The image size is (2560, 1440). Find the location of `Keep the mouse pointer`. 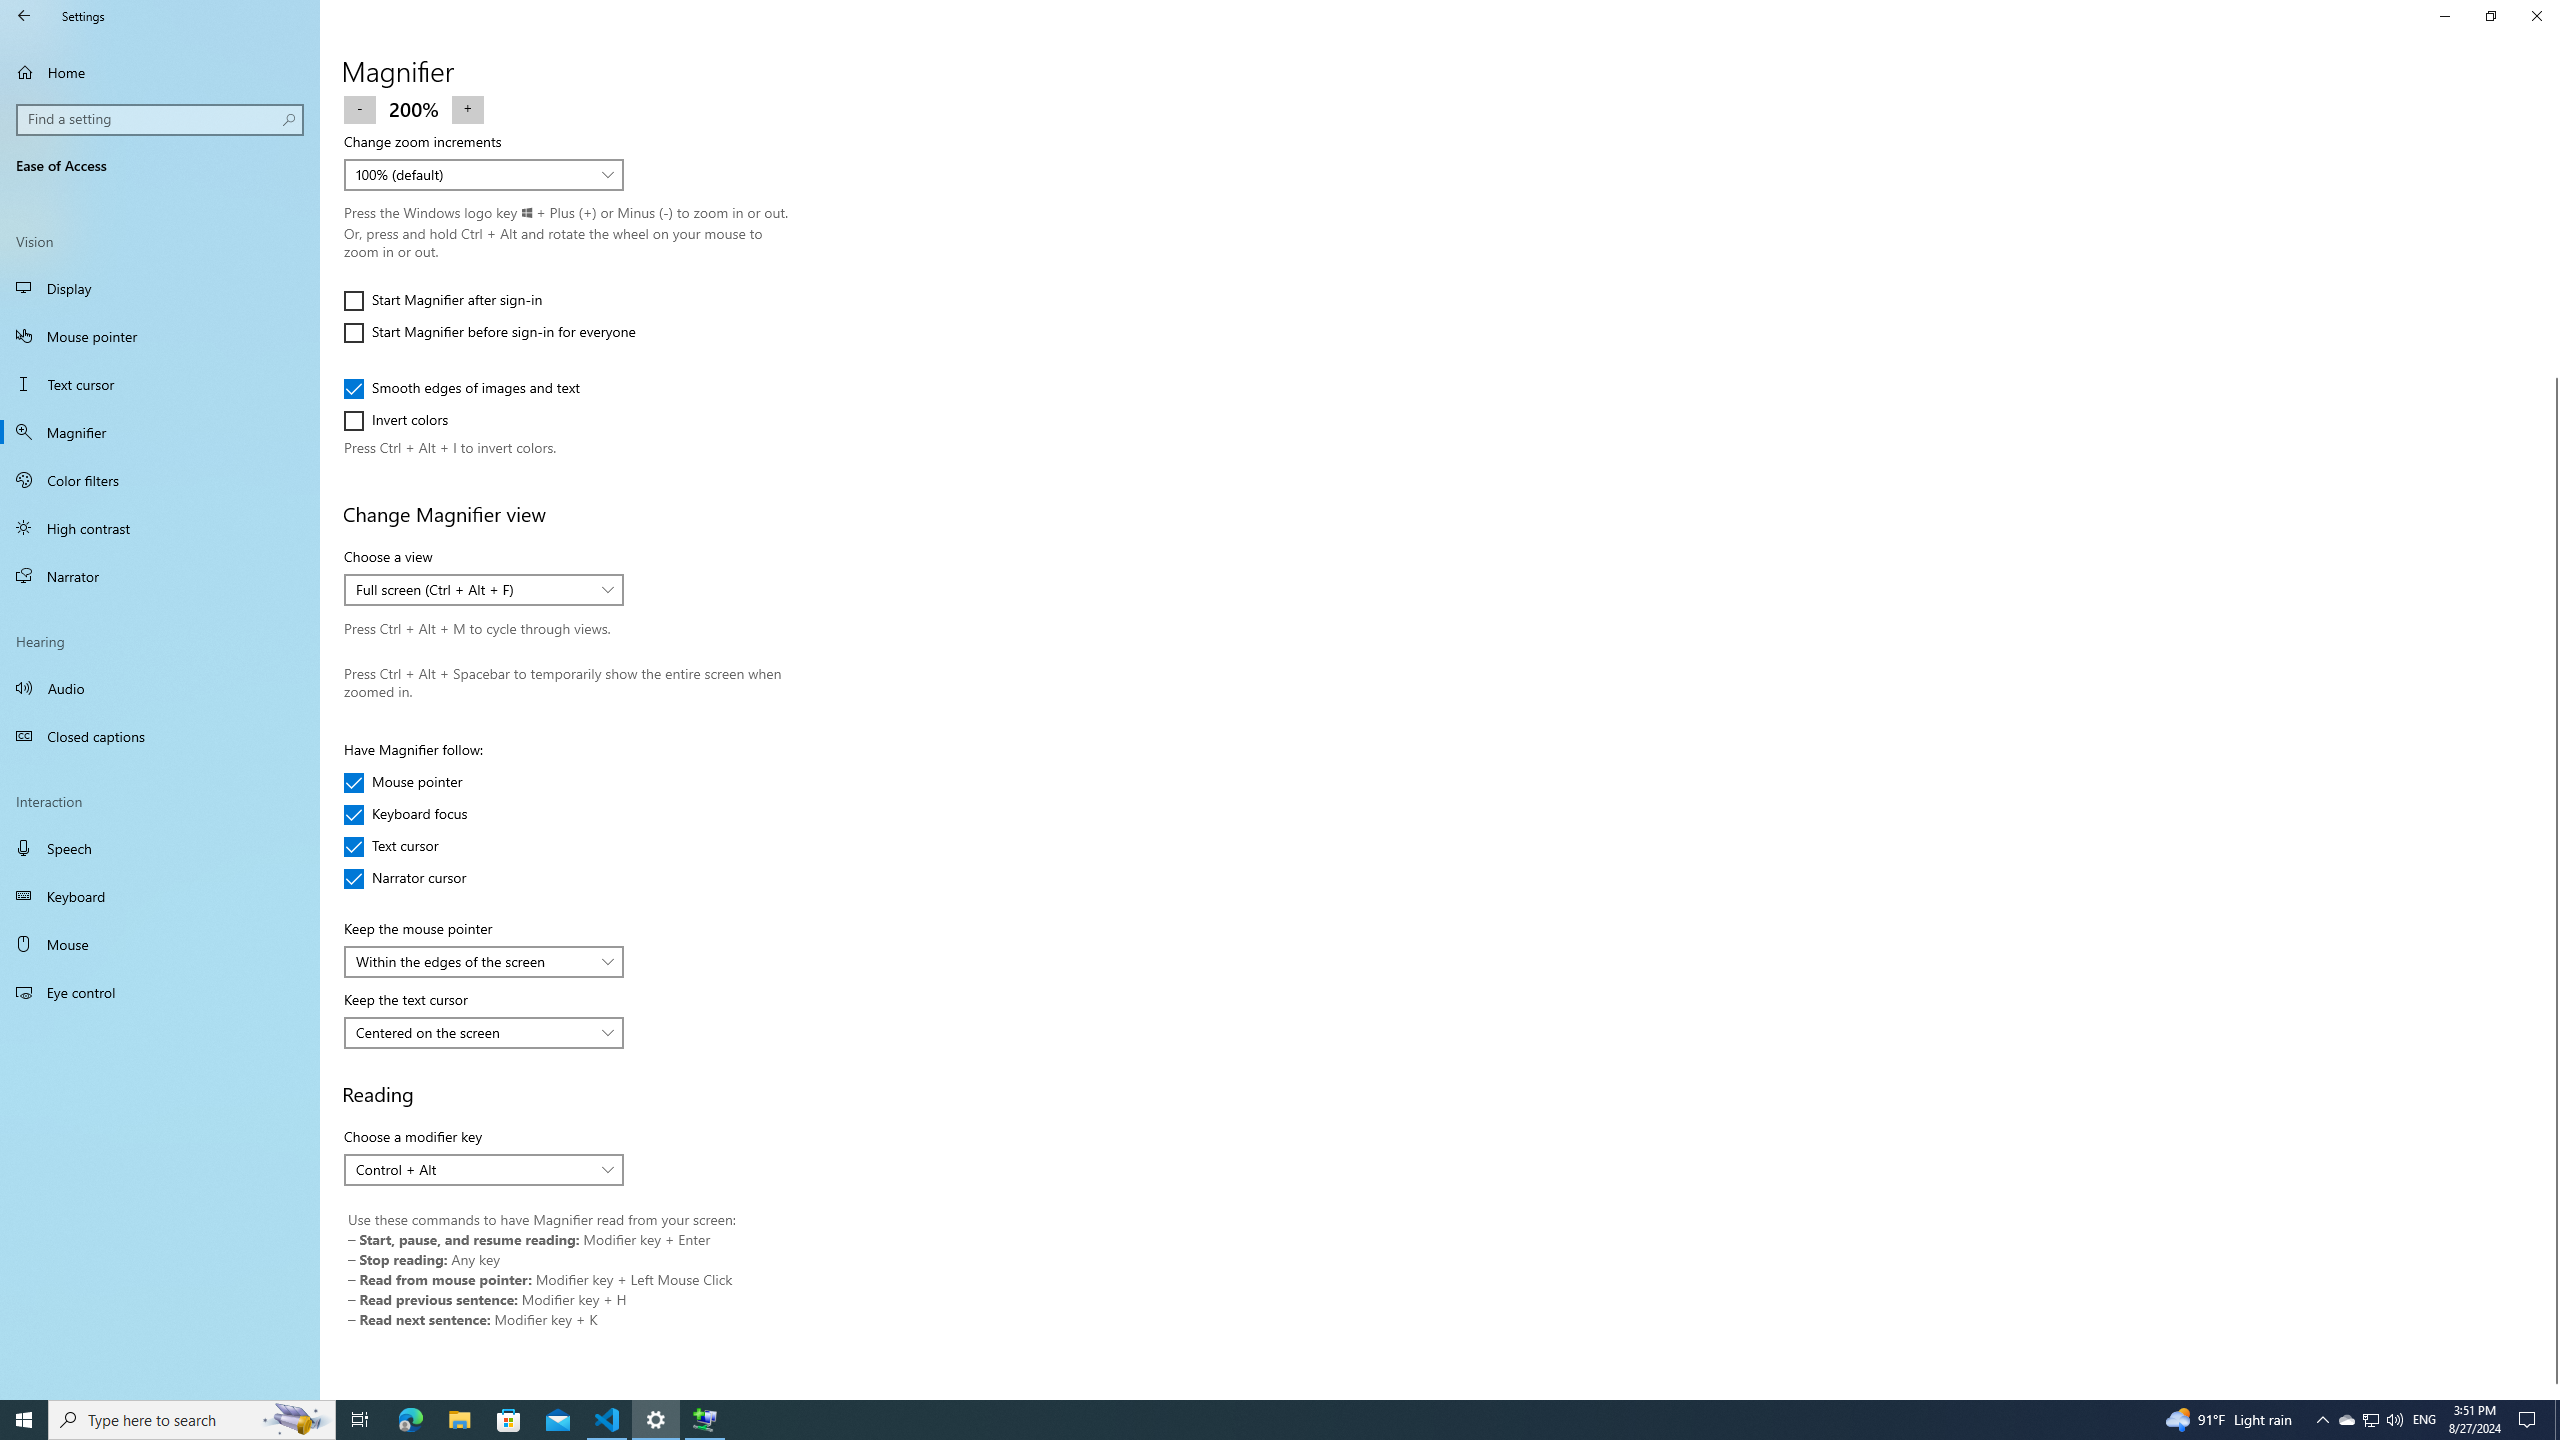

Keep the mouse pointer is located at coordinates (484, 962).